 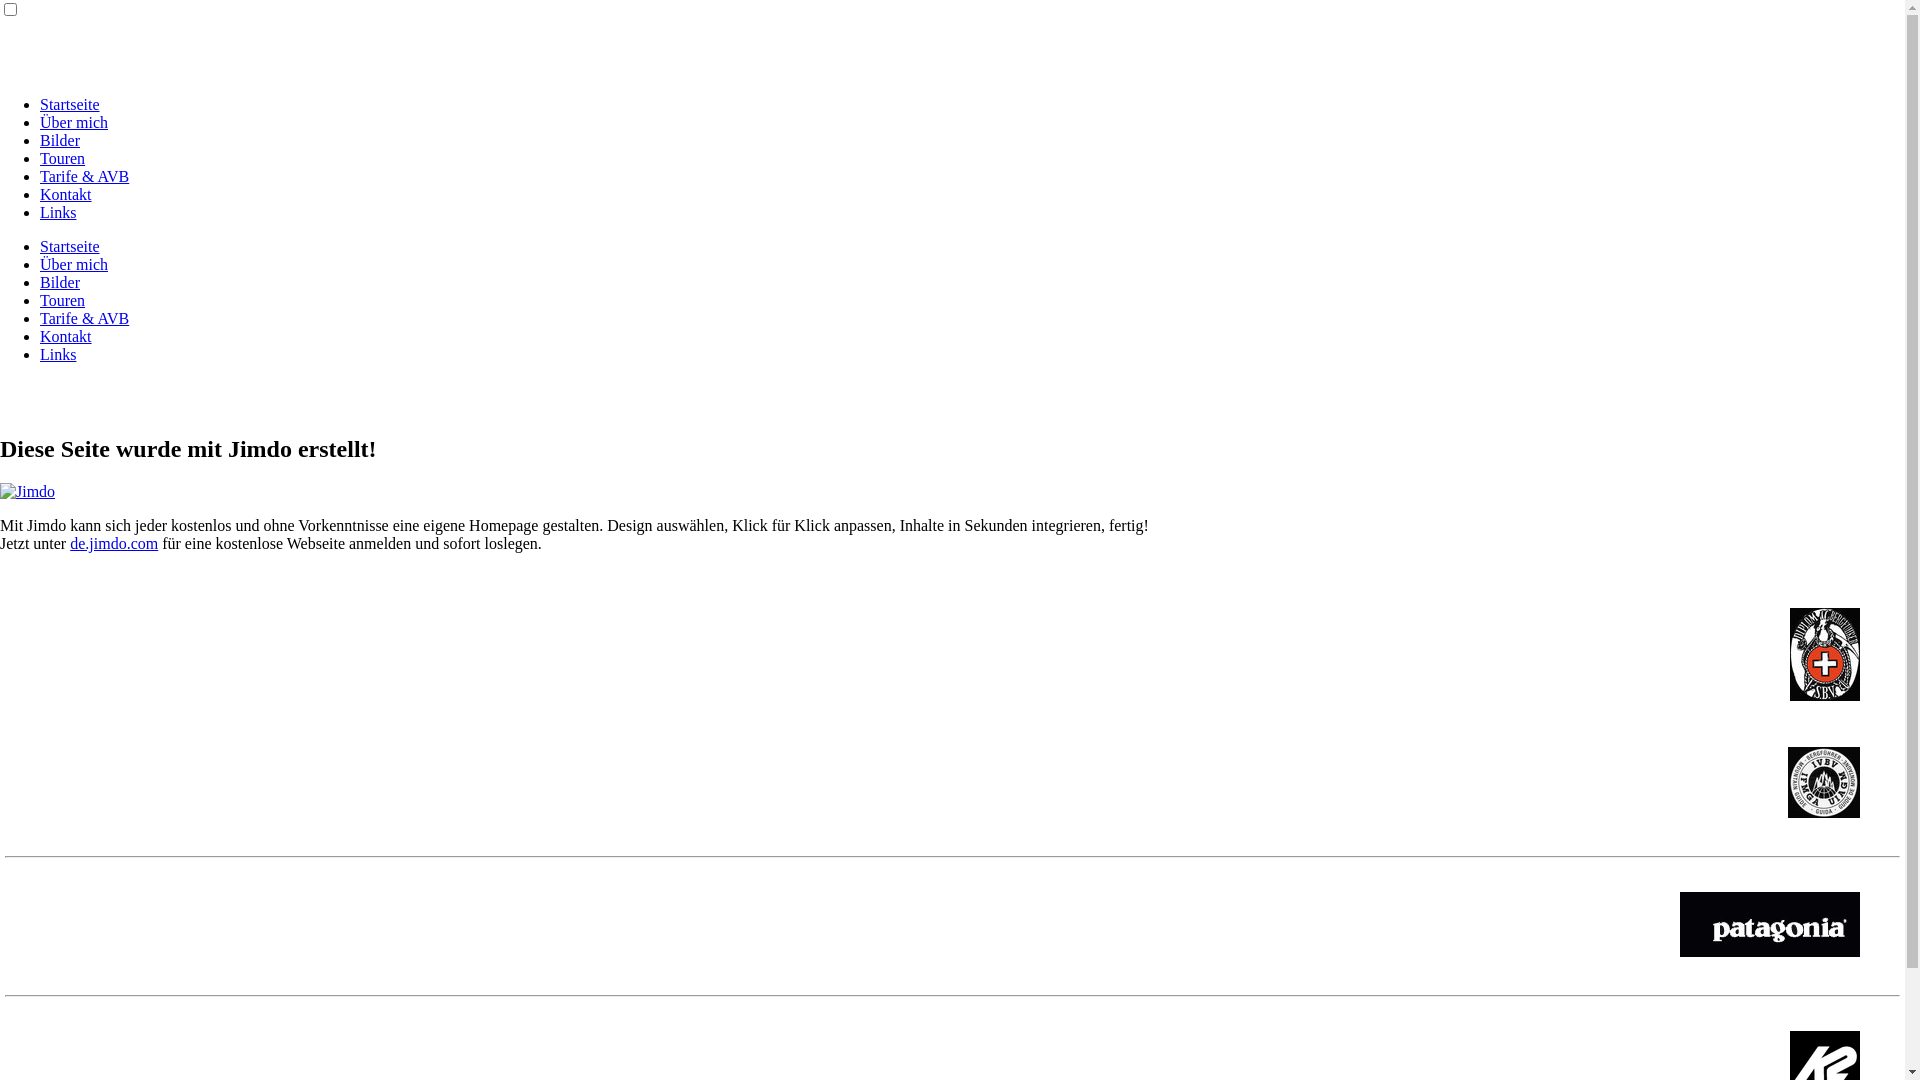 What do you see at coordinates (60, 140) in the screenshot?
I see `Bilder` at bounding box center [60, 140].